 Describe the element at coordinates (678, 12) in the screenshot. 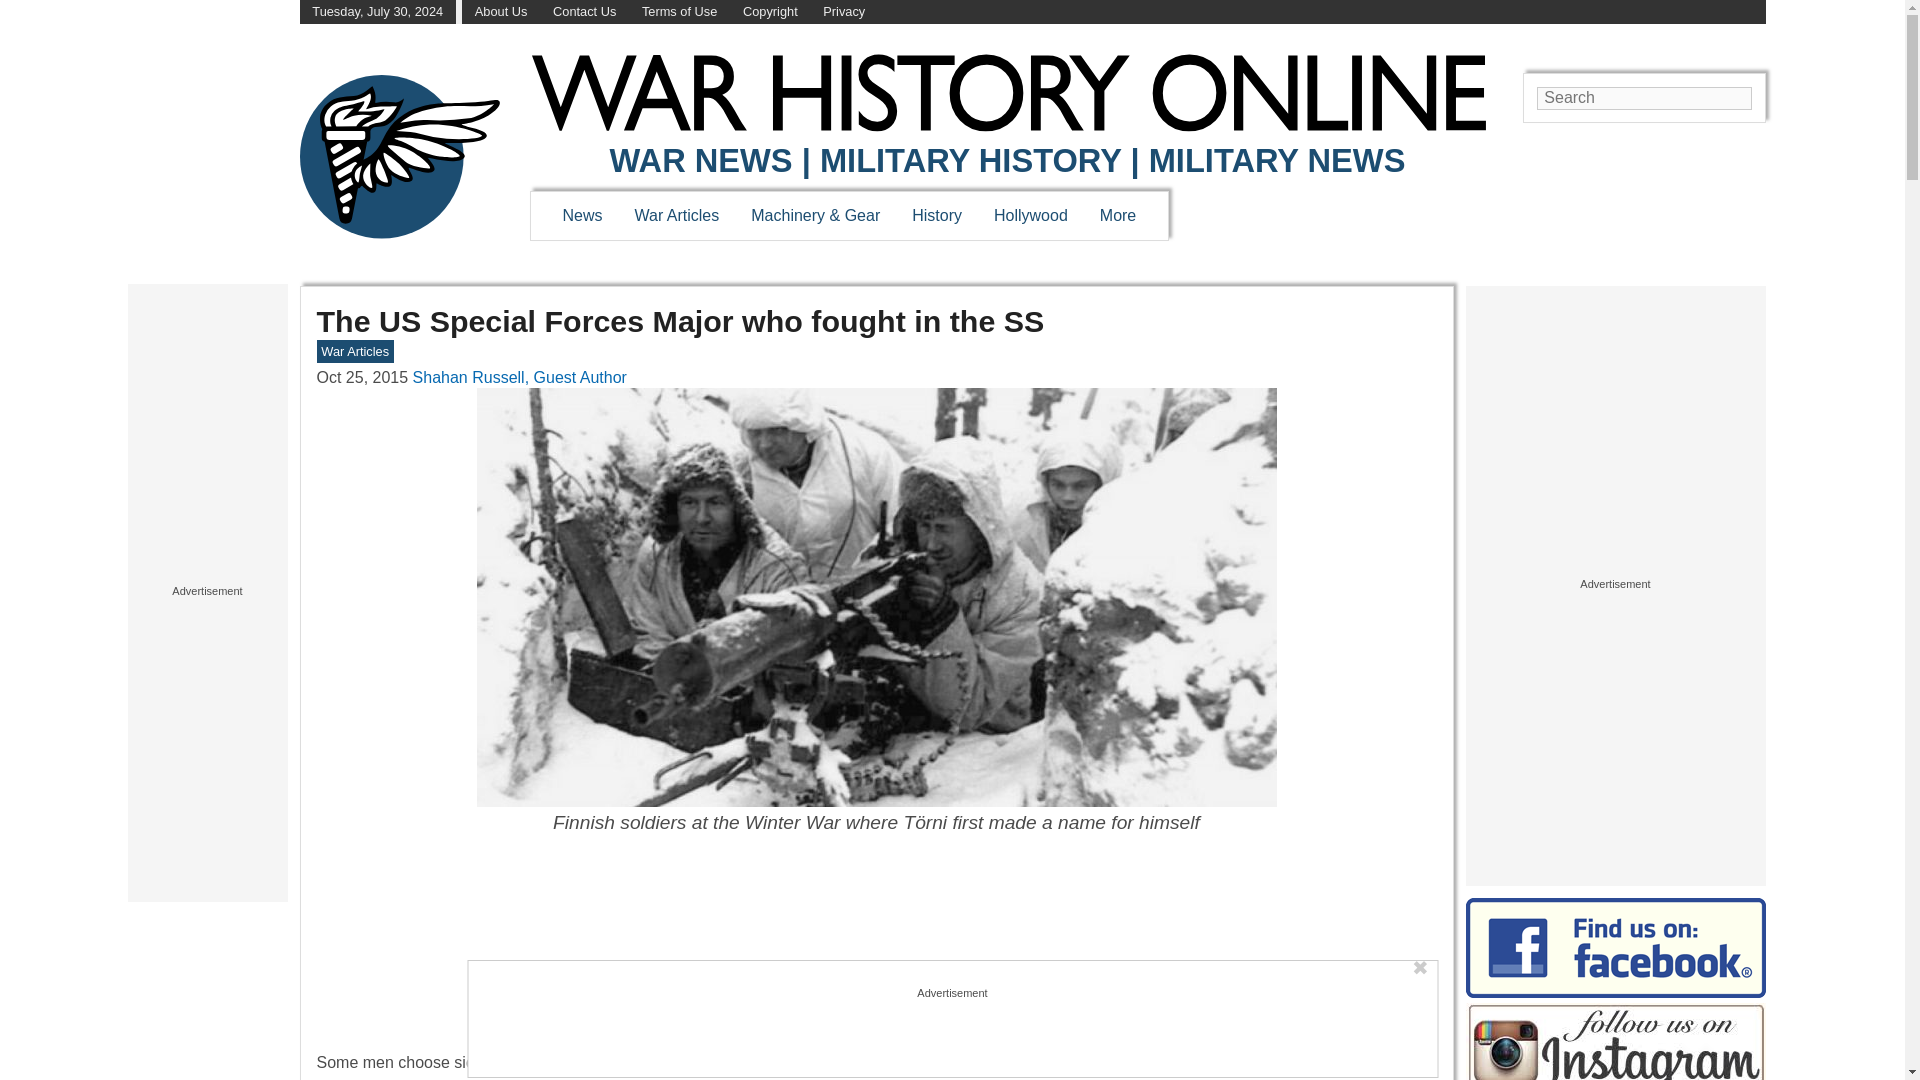

I see `Terms of Use` at that location.